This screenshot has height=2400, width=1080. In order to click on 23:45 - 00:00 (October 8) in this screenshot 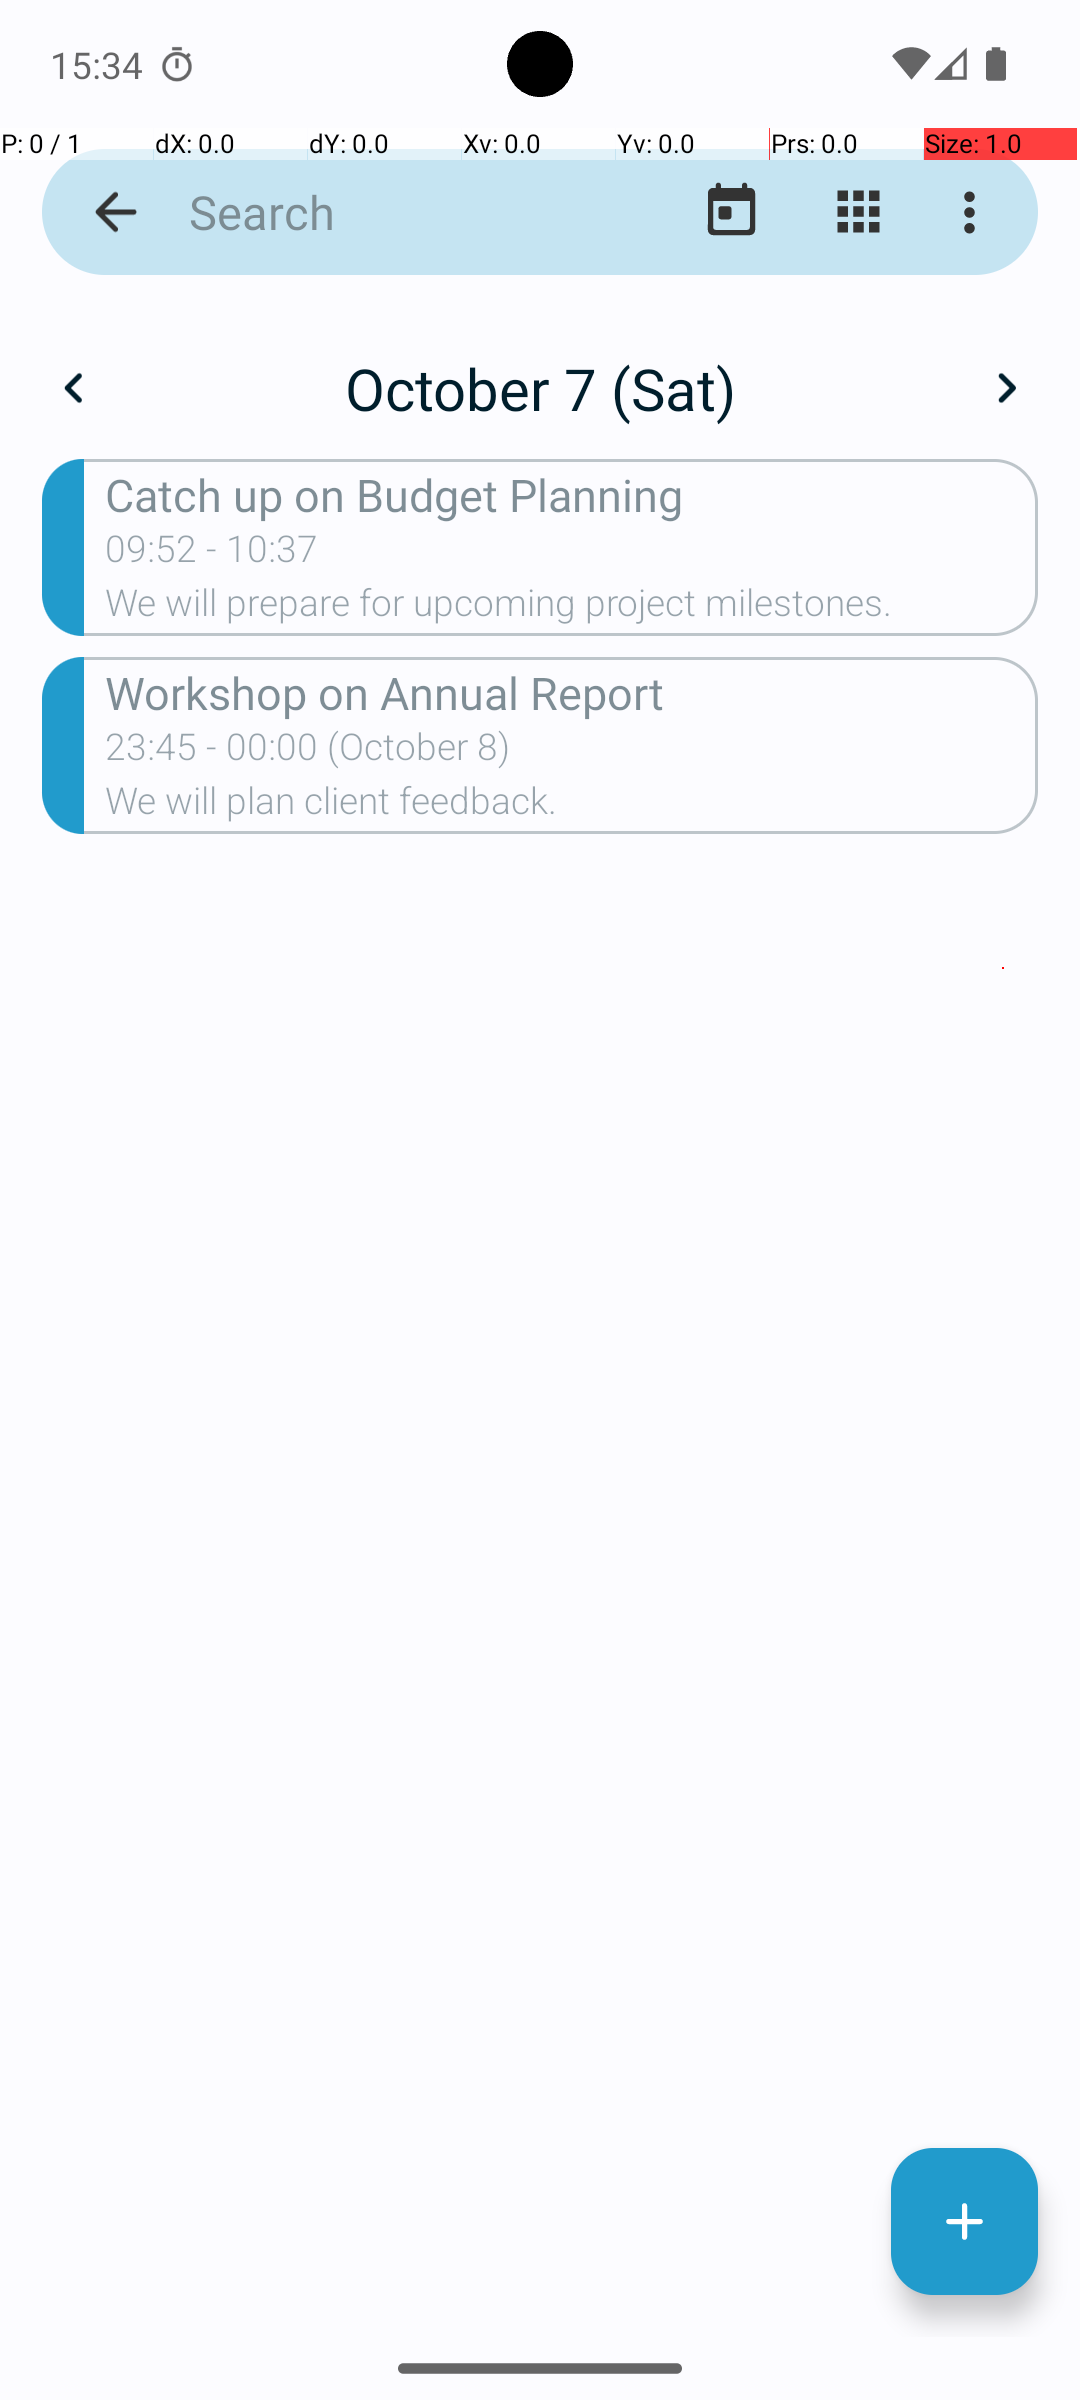, I will do `click(308, 753)`.